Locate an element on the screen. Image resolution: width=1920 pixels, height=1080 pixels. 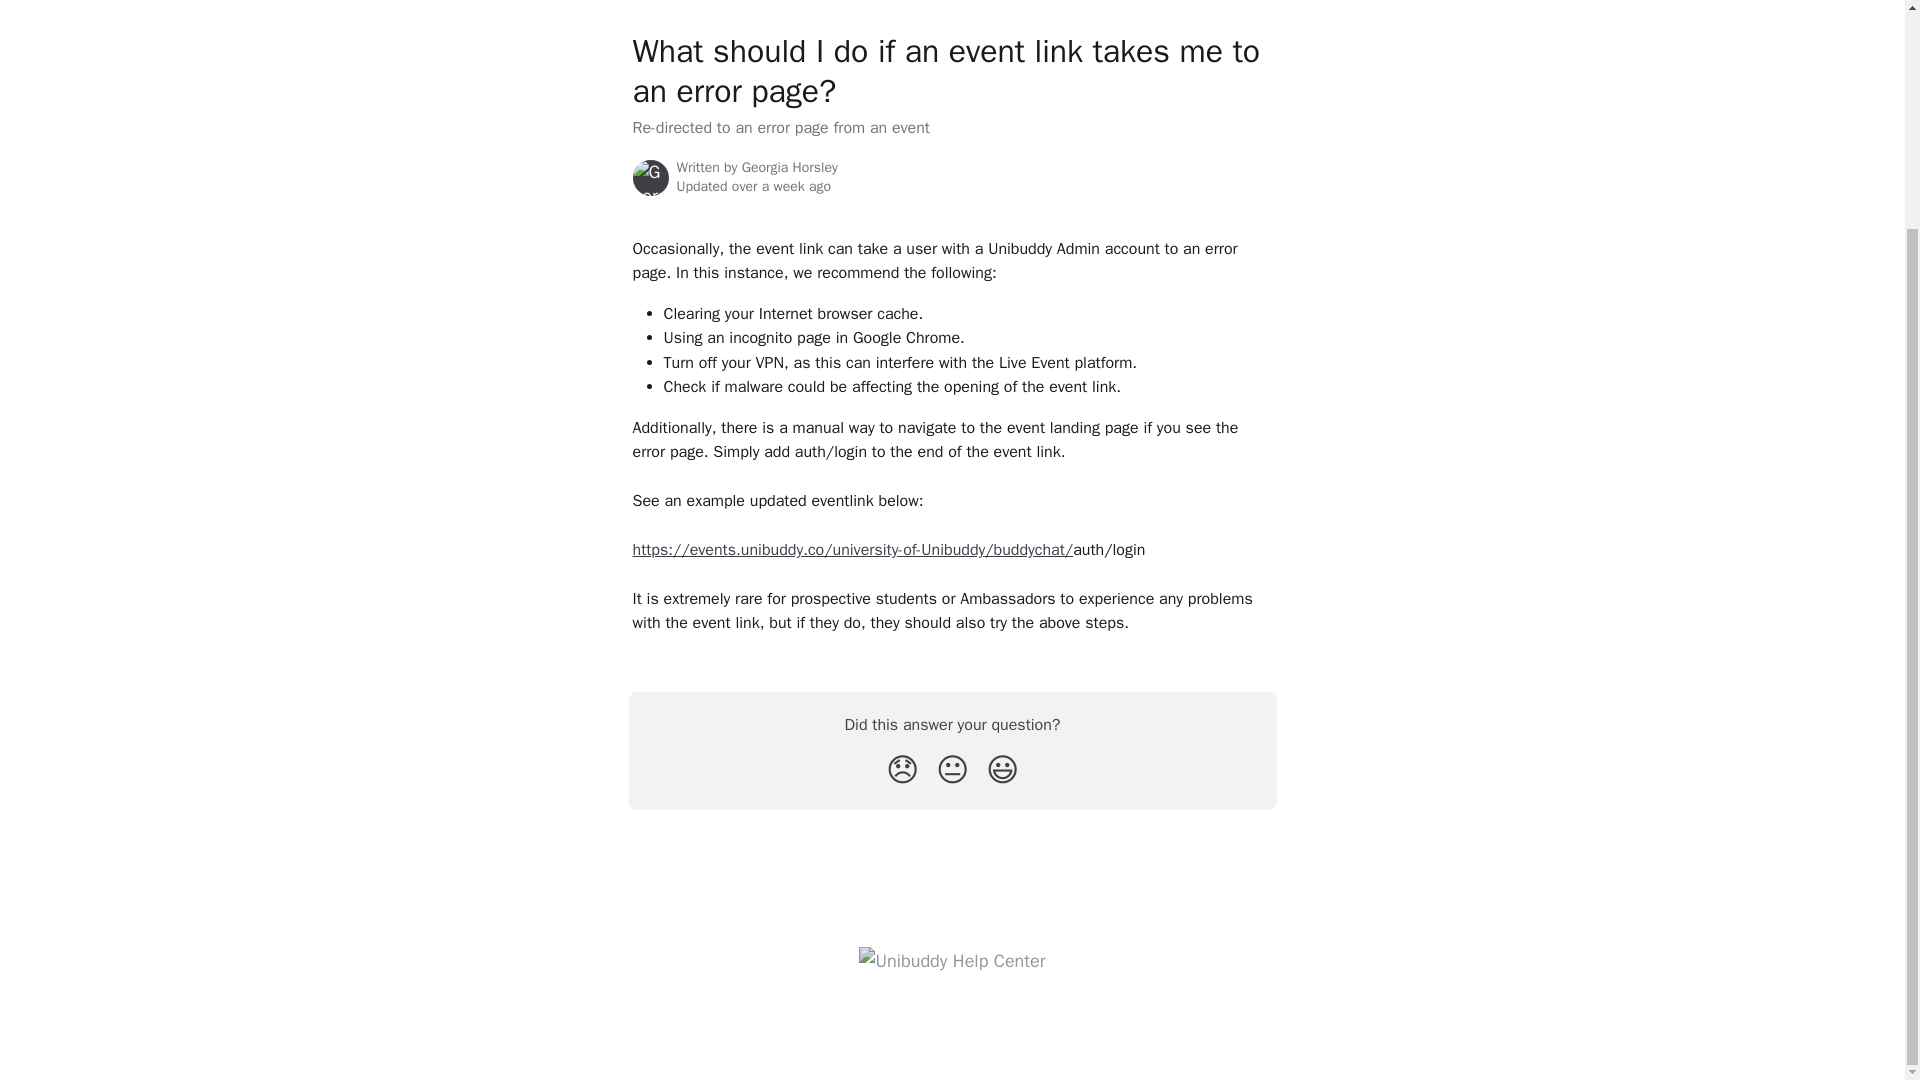
Neutral is located at coordinates (952, 770).